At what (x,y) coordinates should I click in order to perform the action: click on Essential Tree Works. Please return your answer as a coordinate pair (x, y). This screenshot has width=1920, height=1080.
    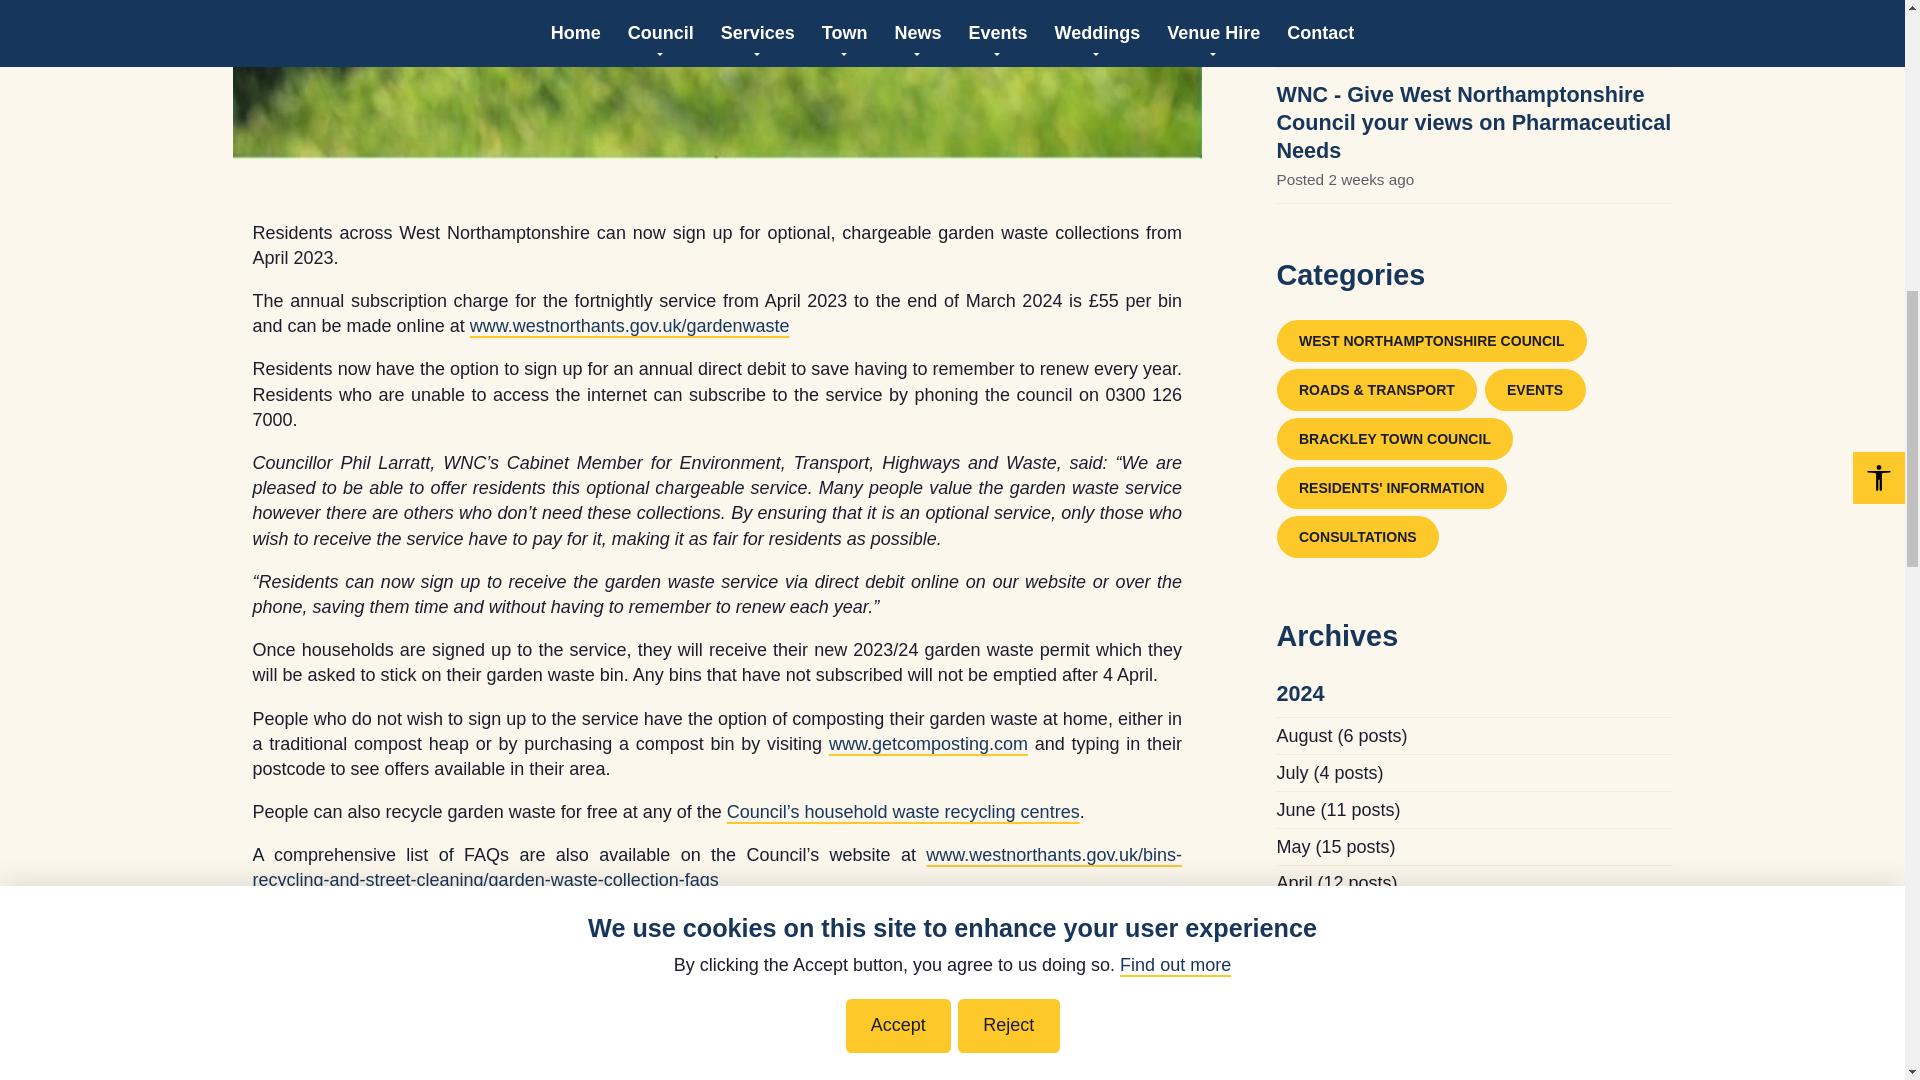
    Looking at the image, I should click on (1384, 14).